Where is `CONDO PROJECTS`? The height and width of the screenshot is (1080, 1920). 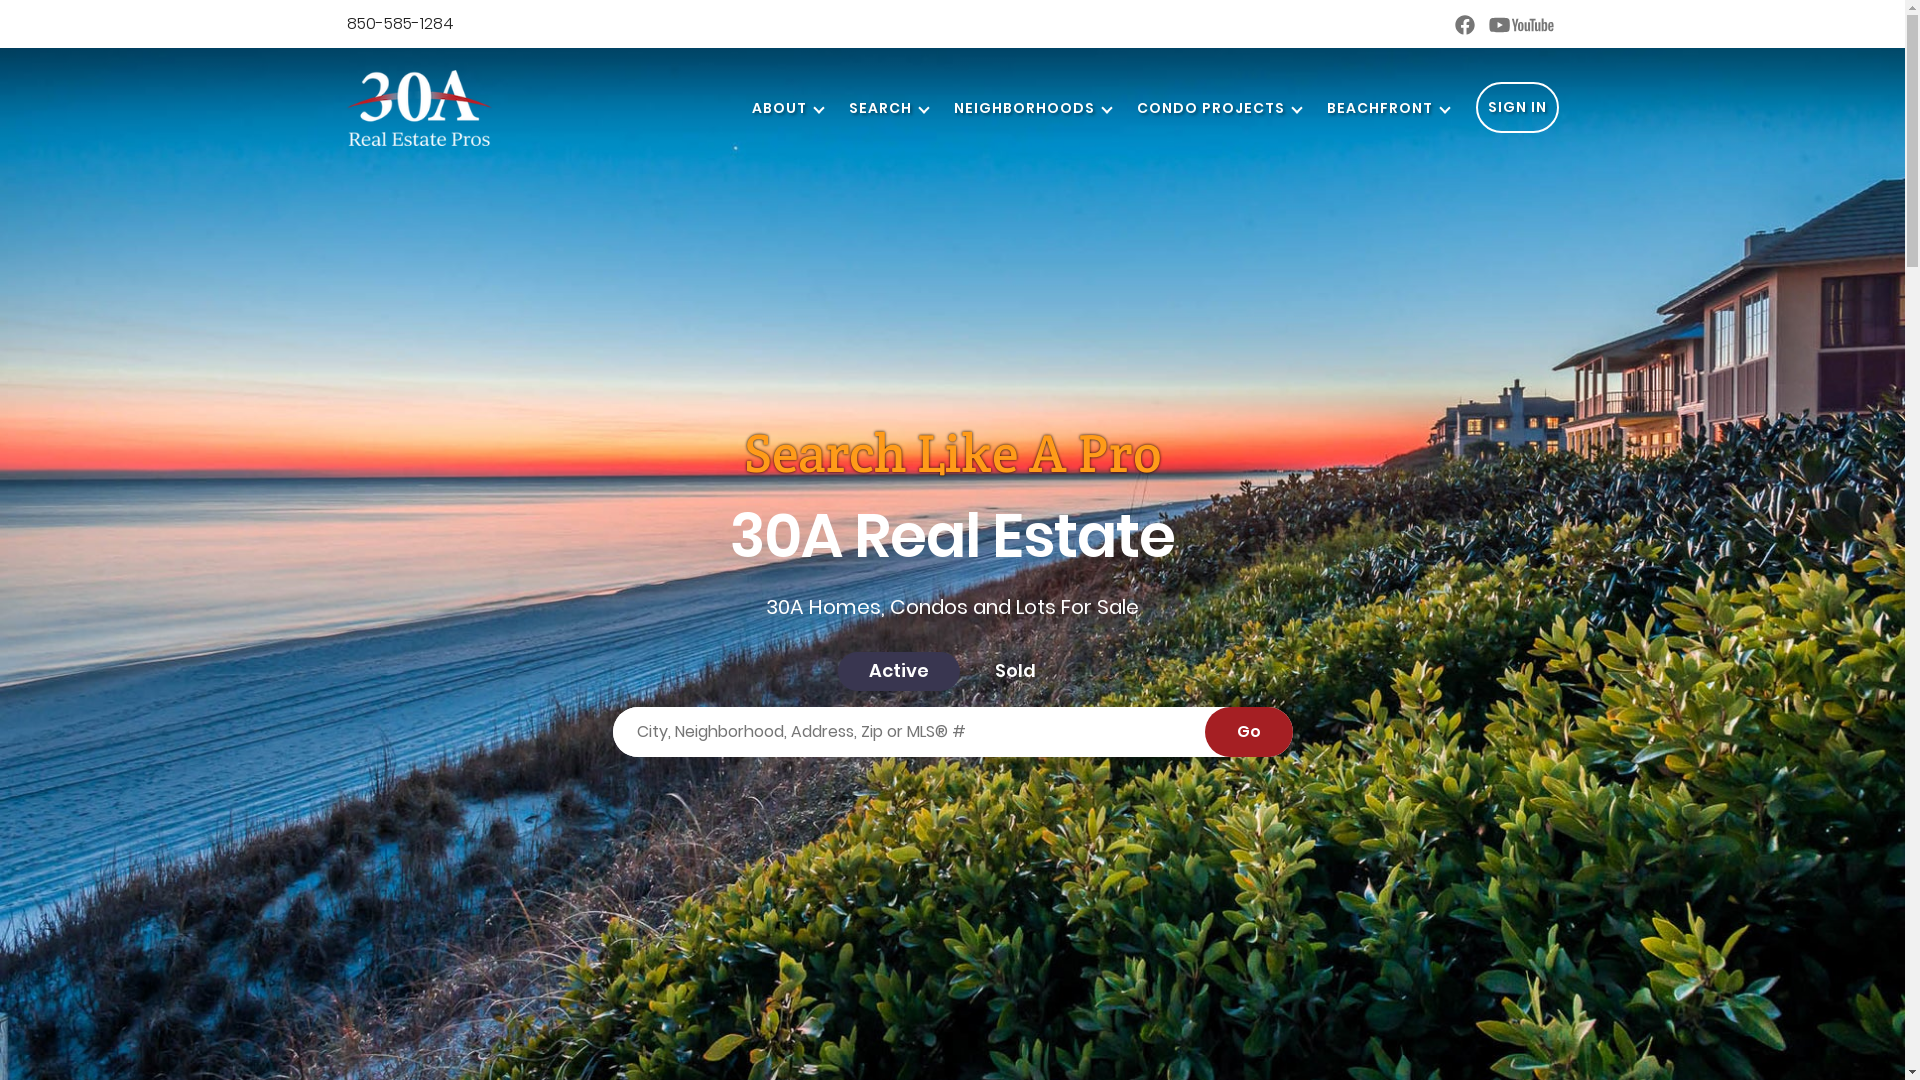 CONDO PROJECTS is located at coordinates (1211, 108).